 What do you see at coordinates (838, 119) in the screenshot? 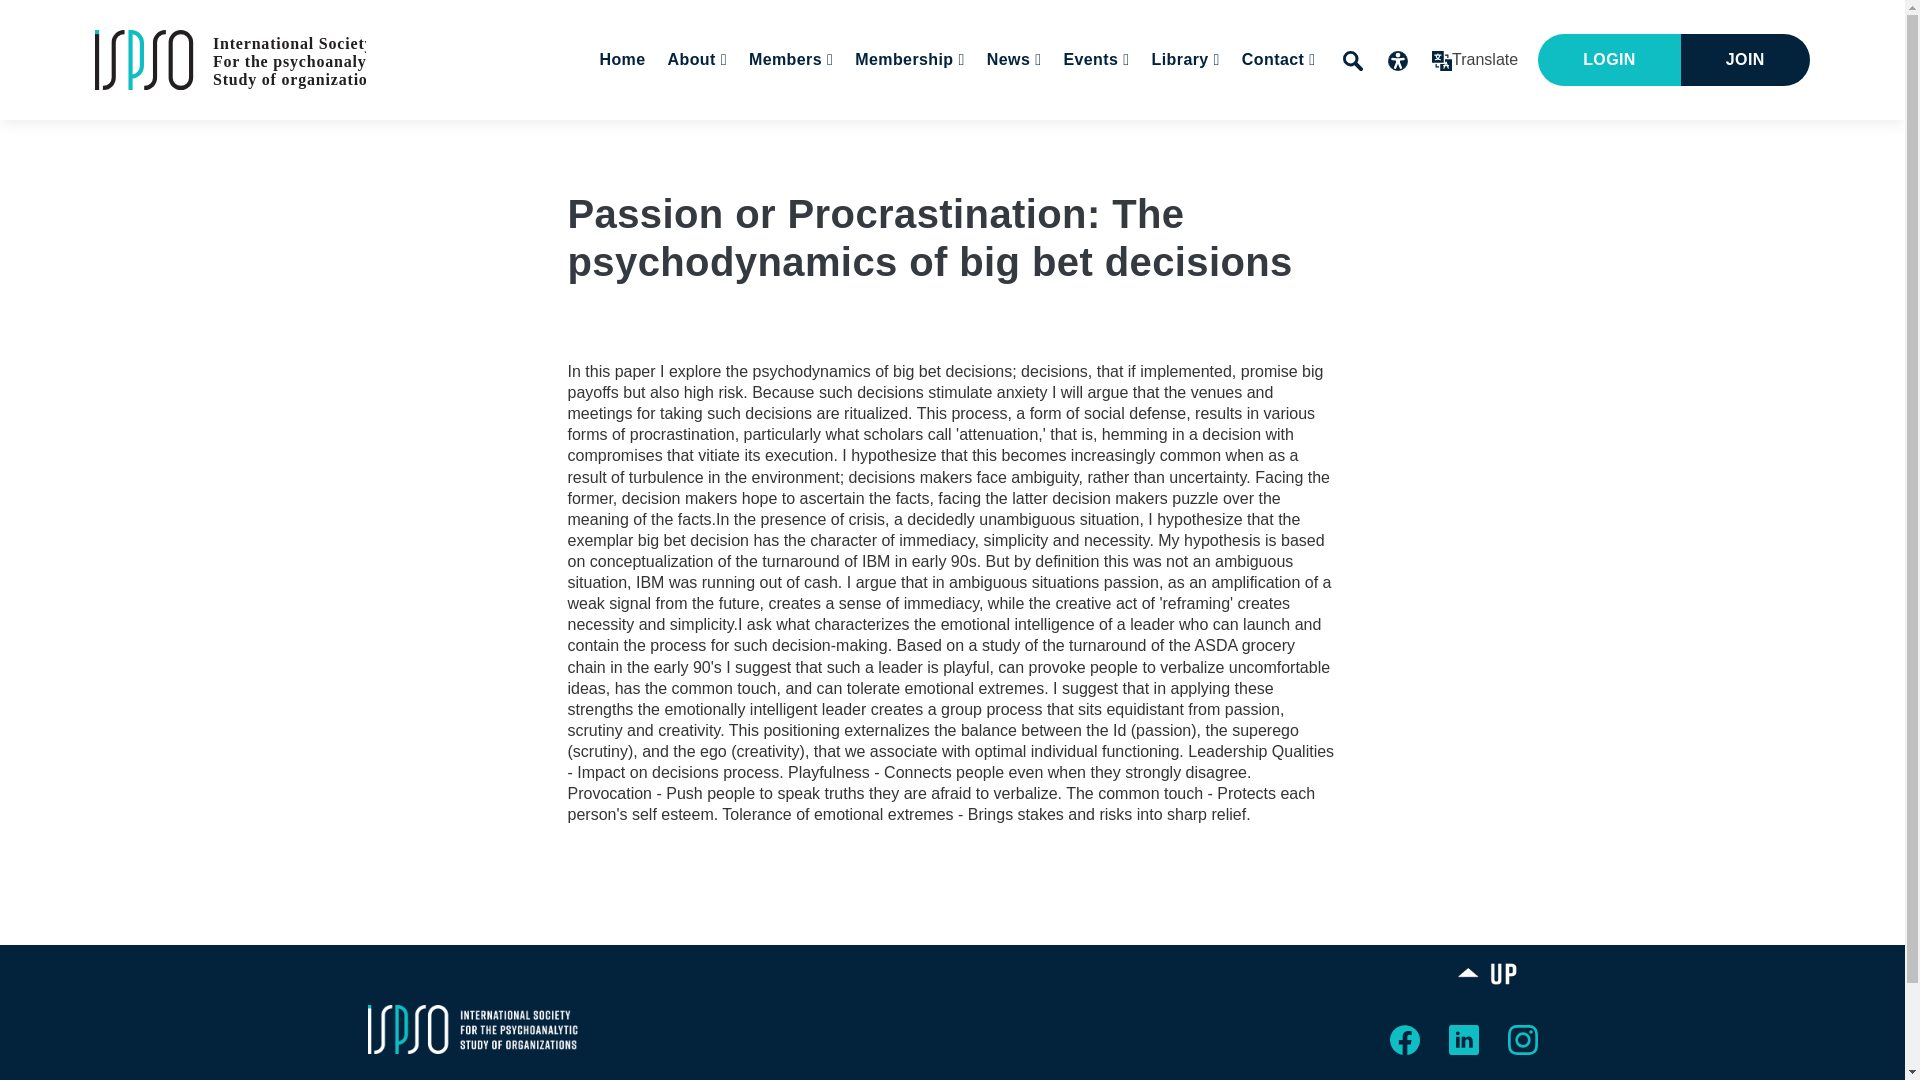
I see `Bridger Award` at bounding box center [838, 119].